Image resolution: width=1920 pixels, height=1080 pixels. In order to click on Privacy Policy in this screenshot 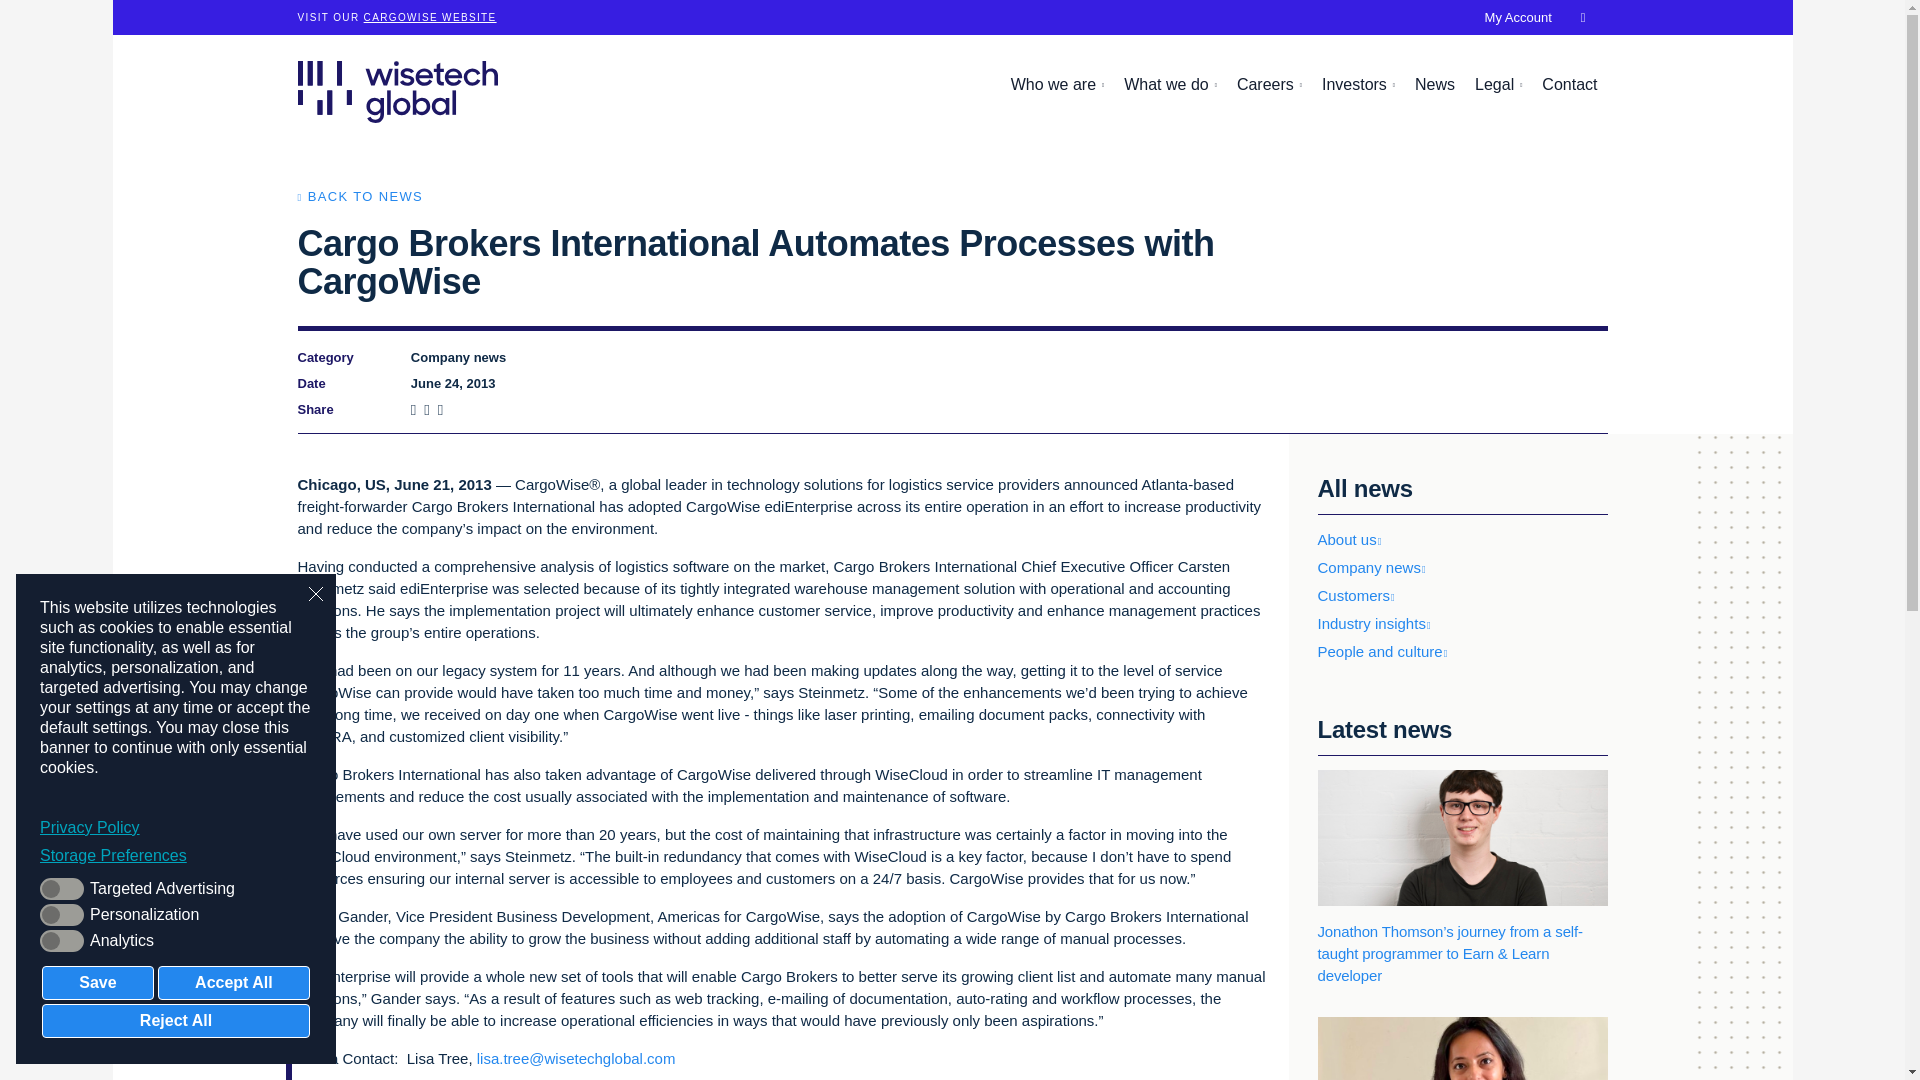, I will do `click(176, 828)`.